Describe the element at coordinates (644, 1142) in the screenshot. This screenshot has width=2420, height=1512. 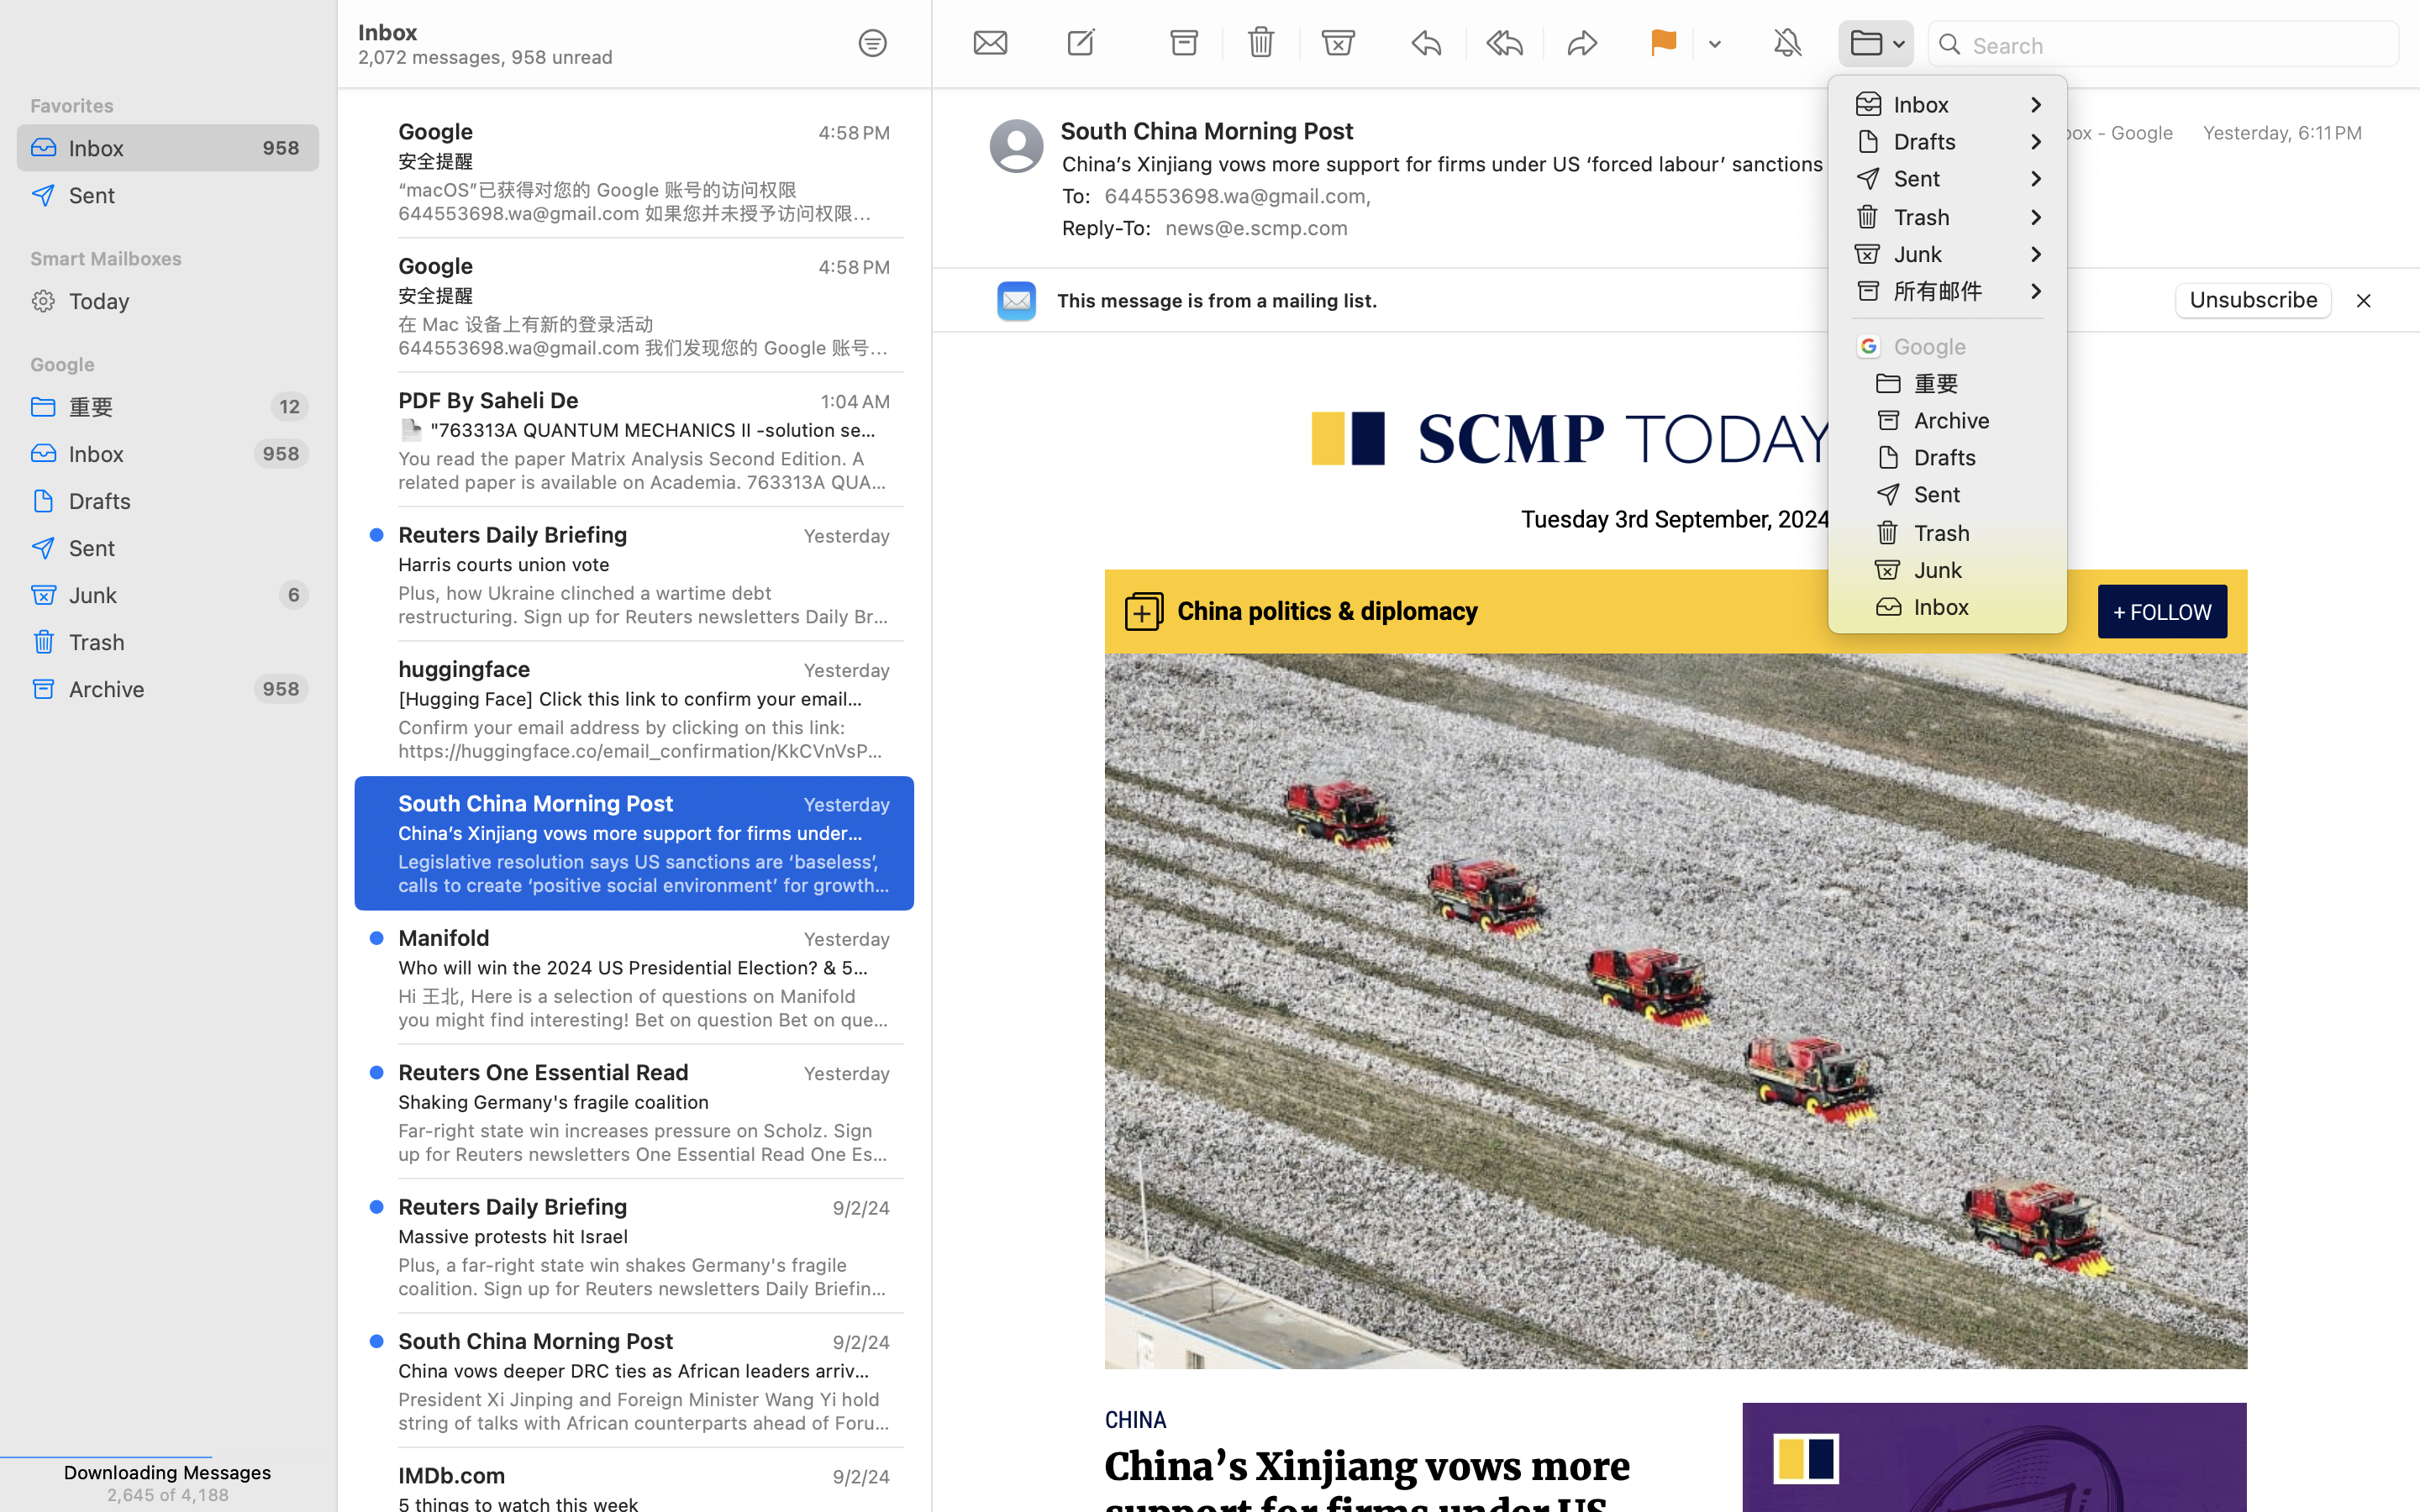
I see `Far-right state win increases pressure on Scholz. Sign up for Reuters newsletters One Essential Read One Essential Read Recommended by Edson Caldas, Newsletter Editor Pressure mounts on Scholz Right-wing Alternative for Germany top candidate Bjoern Hoecke on the day of the Thuringia state election. REUTERS/Wolfgang Rattay The Alternative for Germany is on track to become the first far-right party to win a regional election in Germany since World War Two, dealing a blow to parties in Chancellor Olaf Scholz's government. The results are likely to aggravate instability in an already fractious ruling coalition, Chief Correspondent Sarah Marsh reports. The German government's faltering authority could also complicate European policy when the bloc's other major power France is still struggling to form a government. Read the full article Sponsors are not involved in the creation of newsletters or other Reuters news content. Advertise in this newsletter or on Reuters.com Reuters One Essential R` at that location.